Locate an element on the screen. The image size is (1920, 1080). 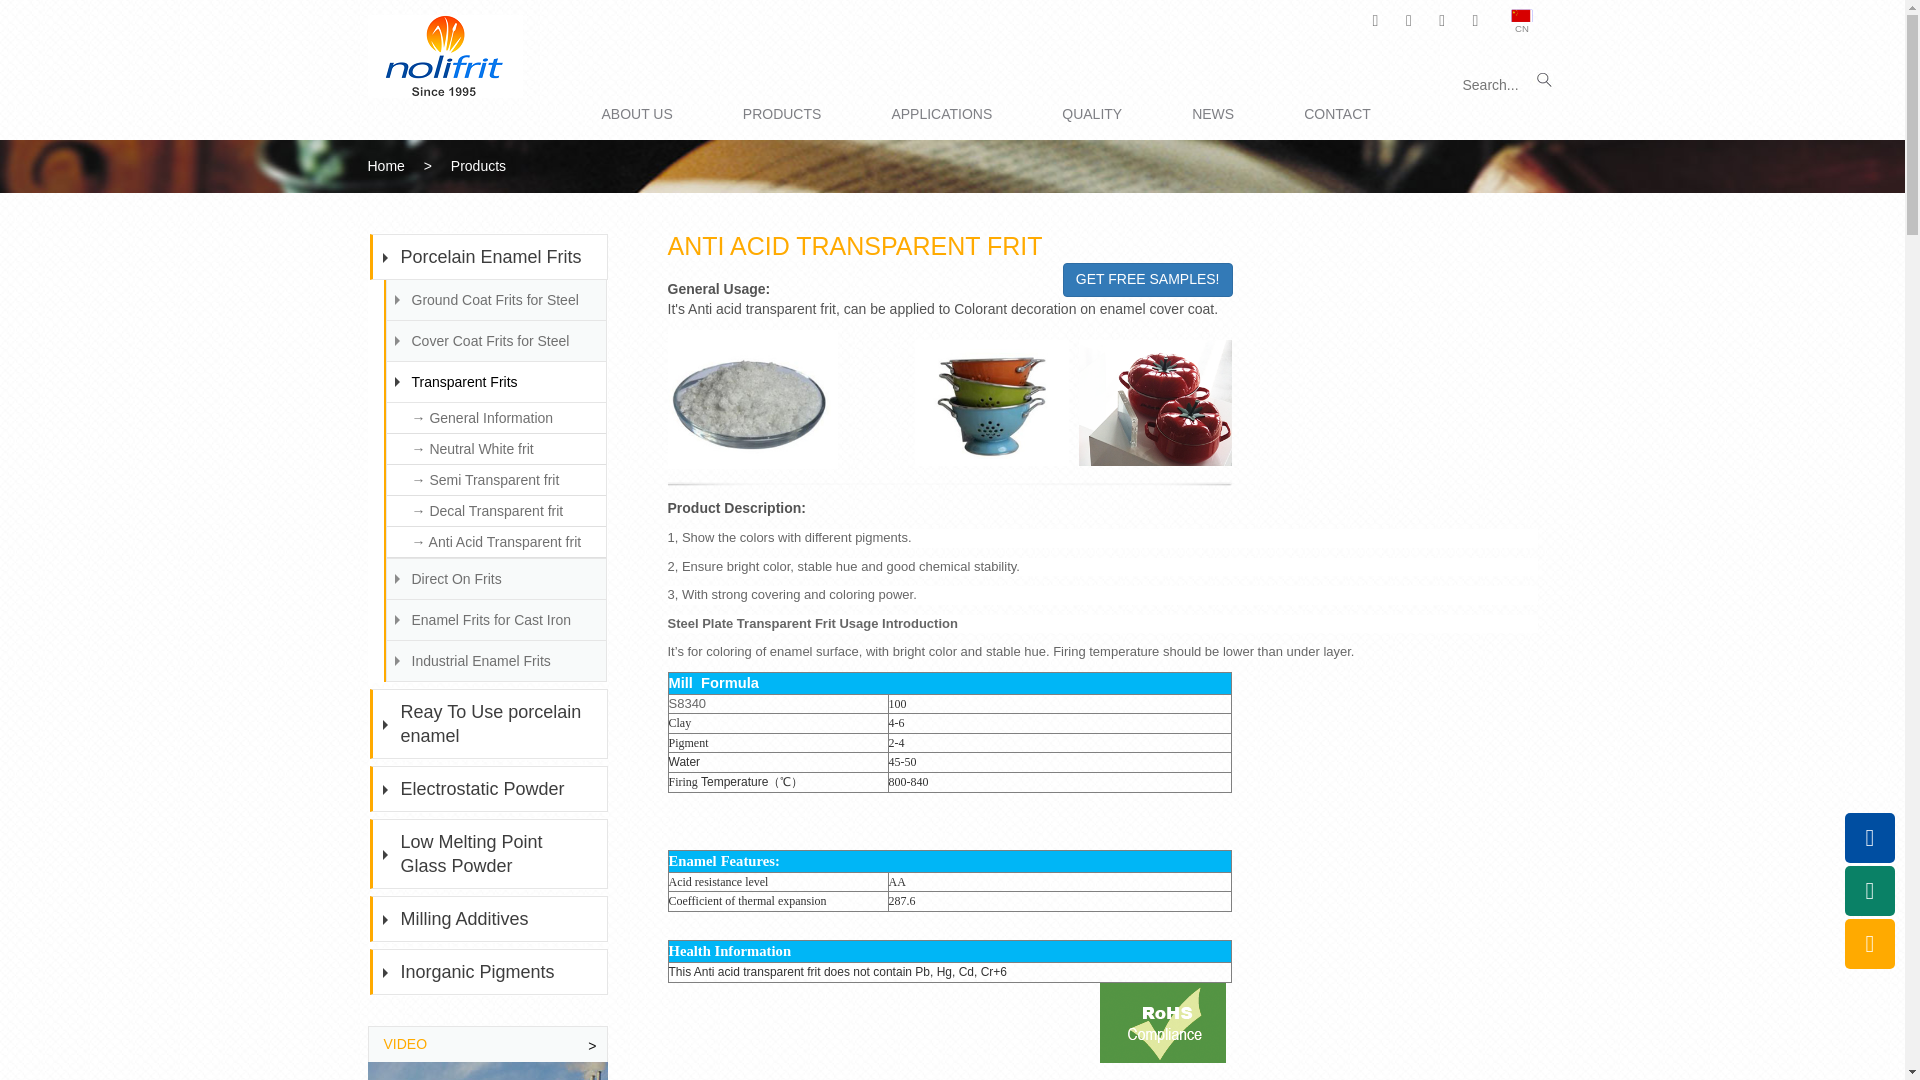
APPLICATIONS is located at coordinates (941, 113).